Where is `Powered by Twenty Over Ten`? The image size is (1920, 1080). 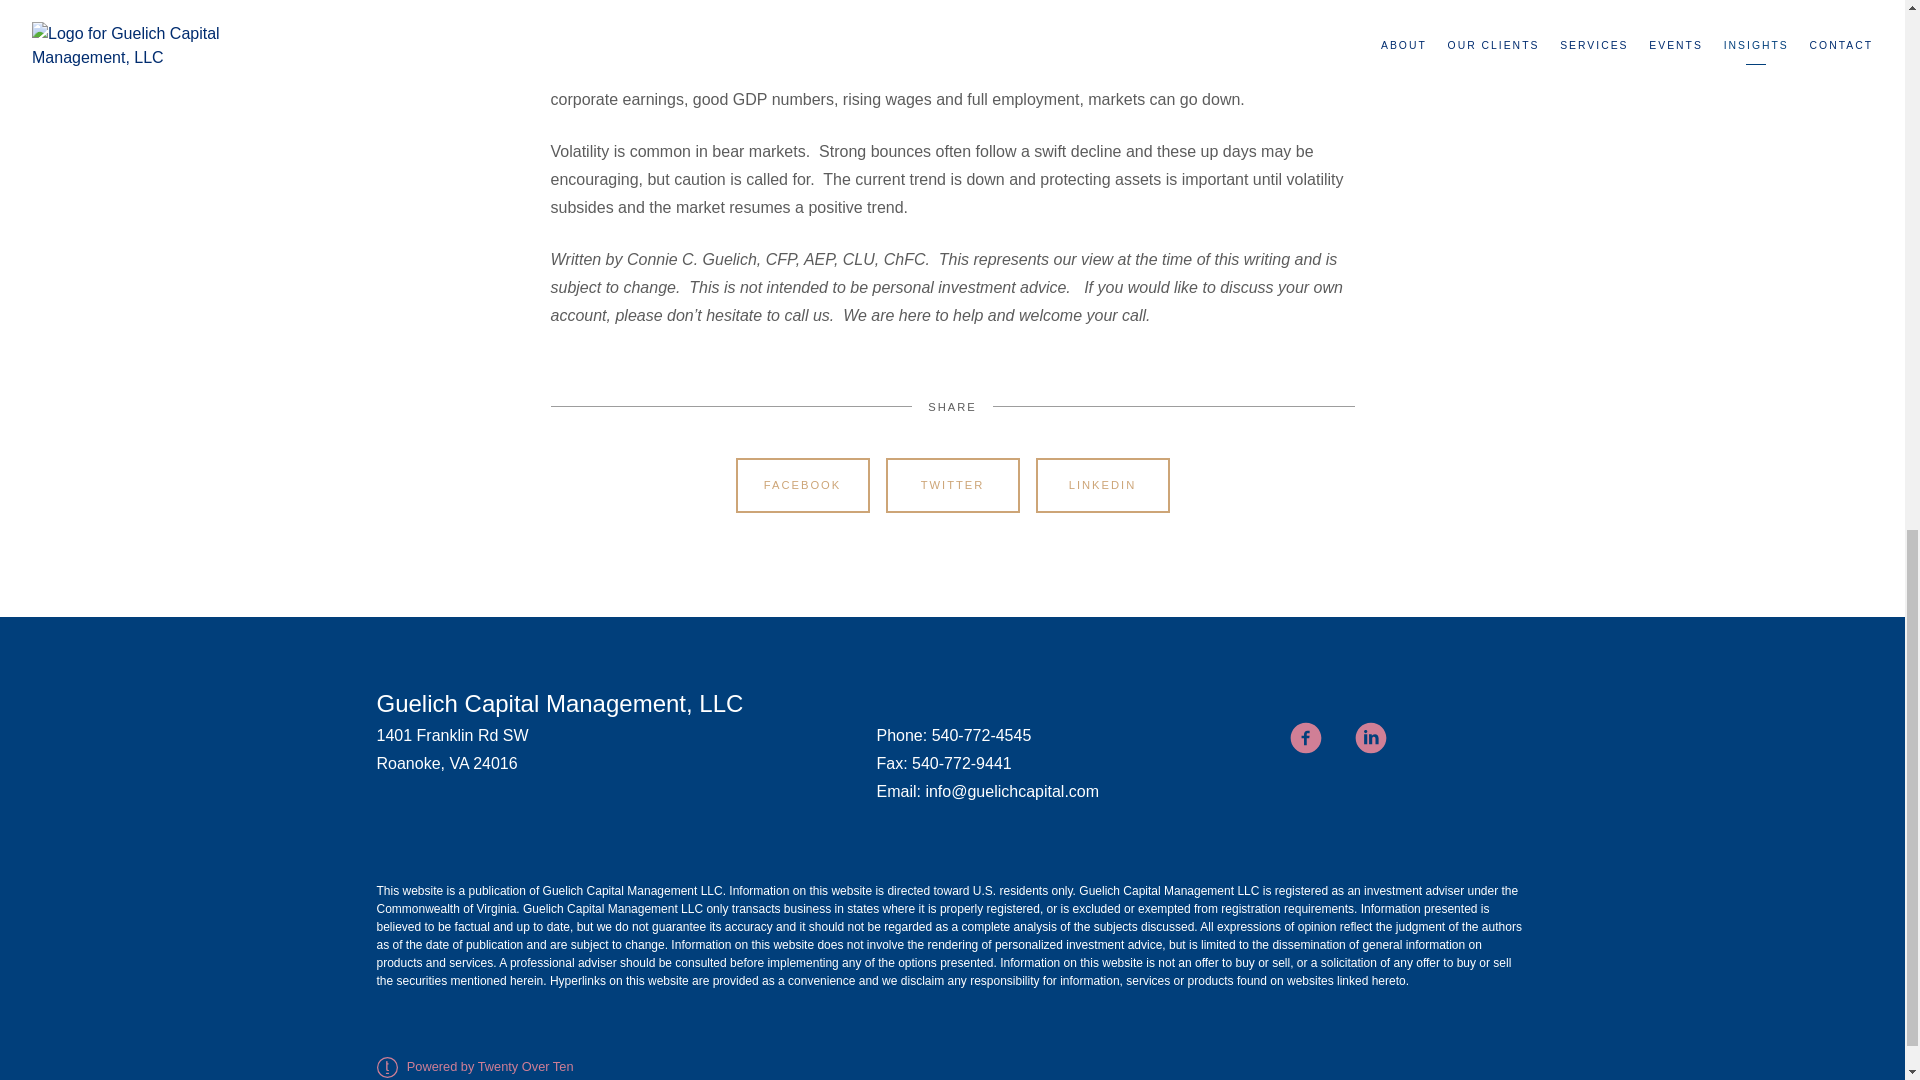
Powered by Twenty Over Ten is located at coordinates (474, 1066).